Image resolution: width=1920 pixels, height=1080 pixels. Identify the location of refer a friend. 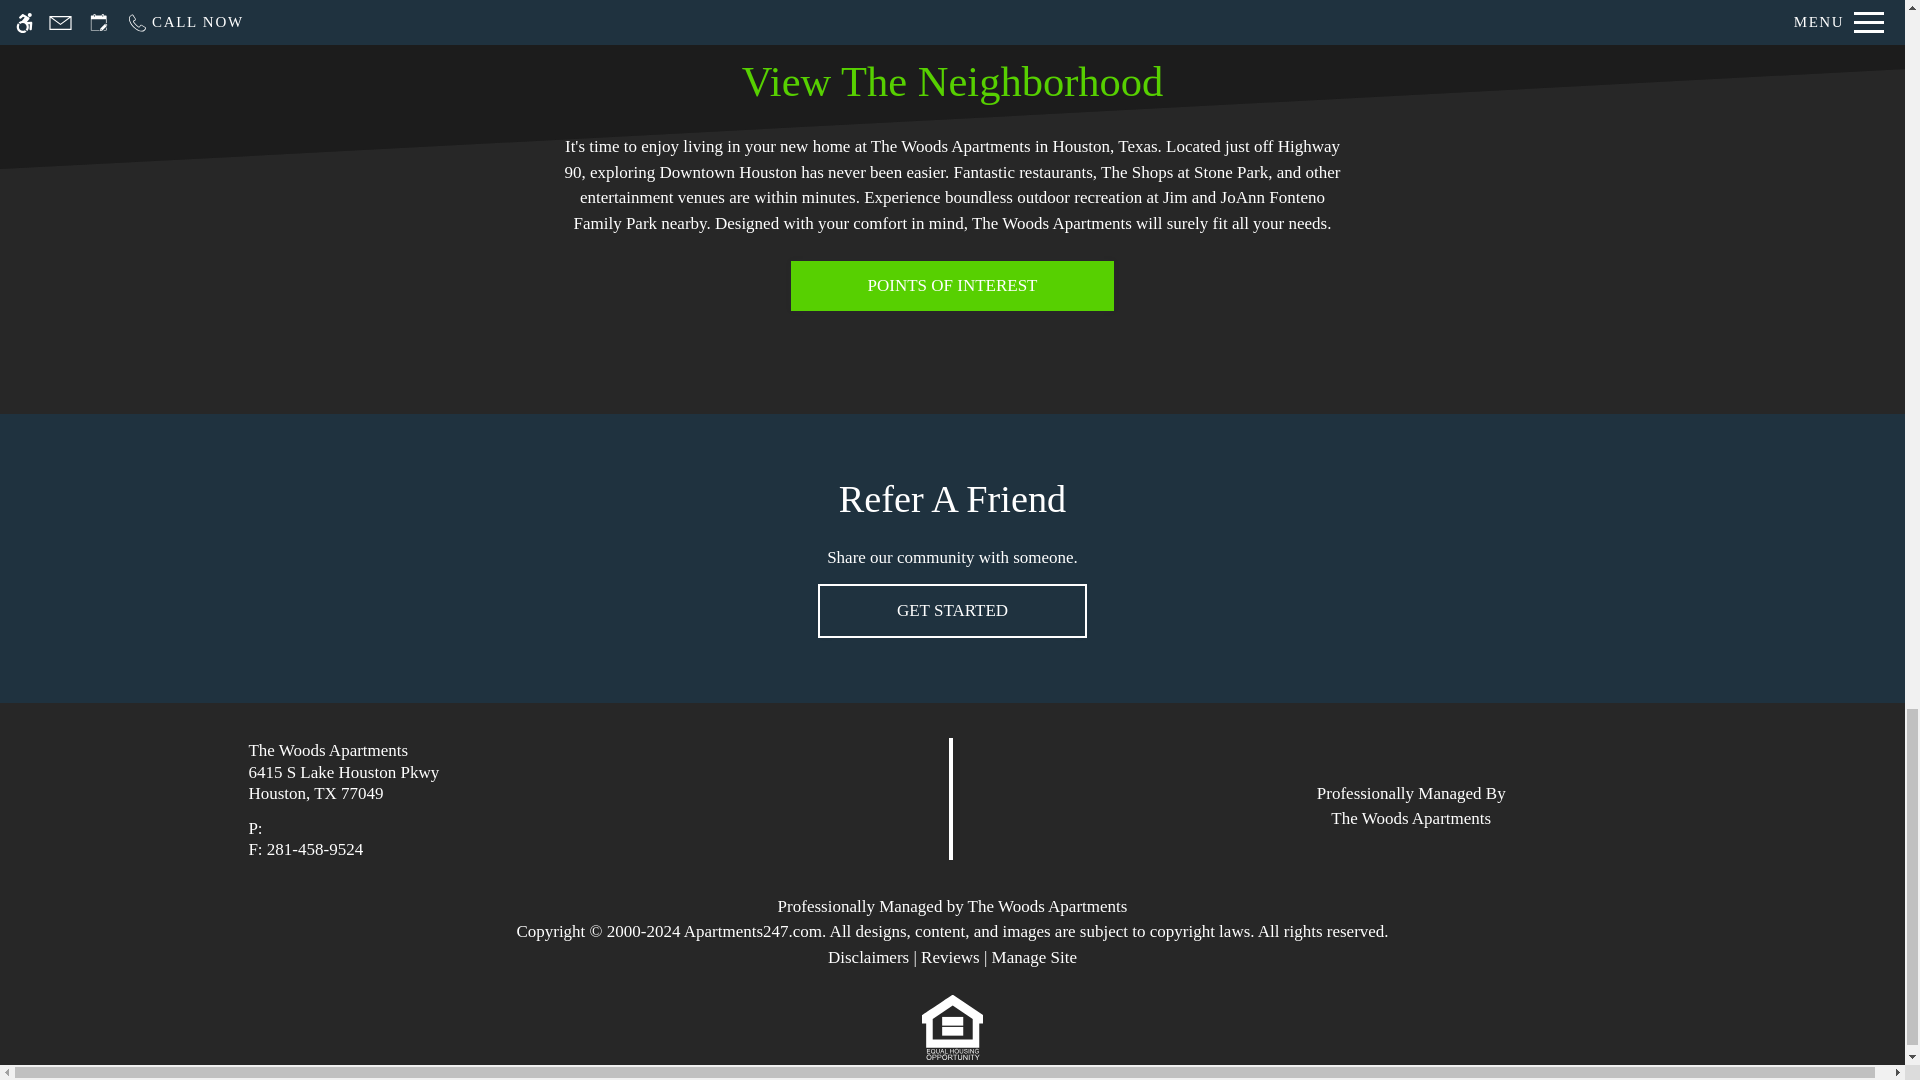
(952, 611).